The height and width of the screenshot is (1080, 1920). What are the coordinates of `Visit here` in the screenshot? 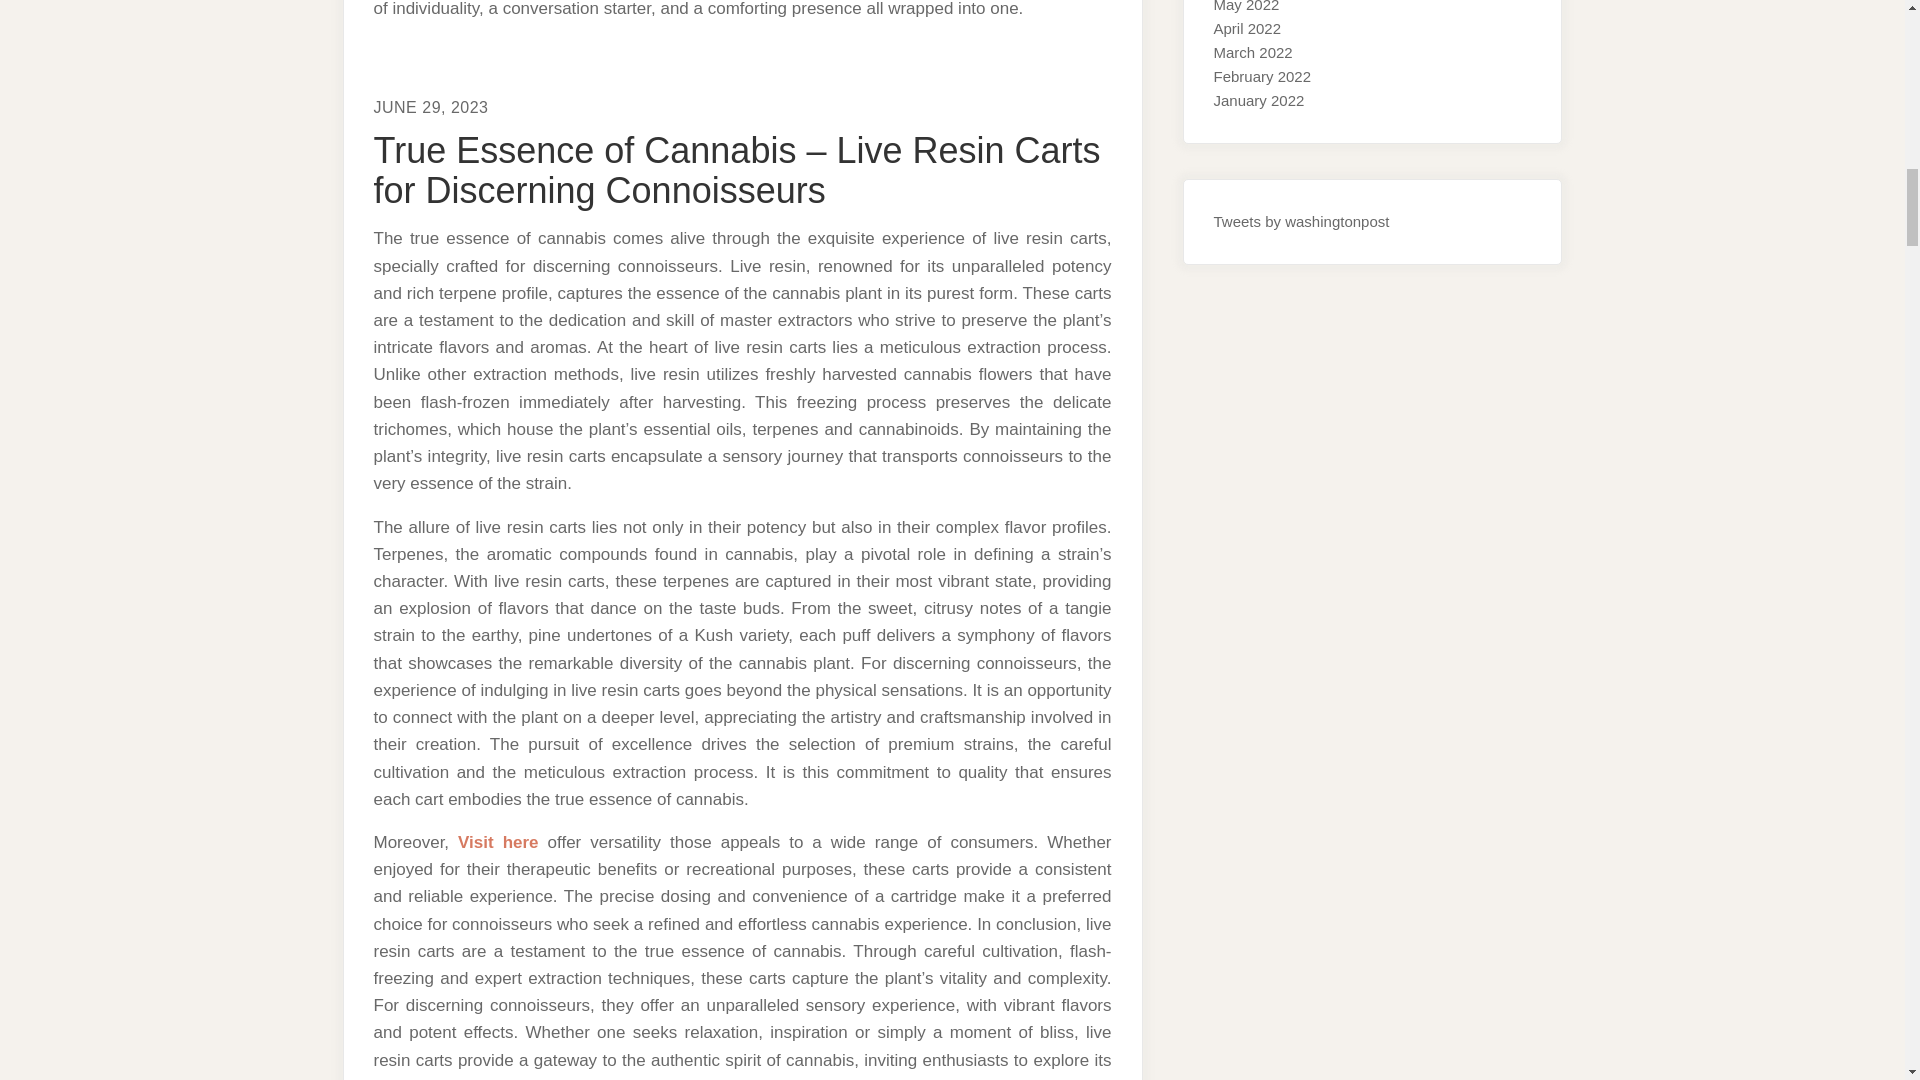 It's located at (498, 842).